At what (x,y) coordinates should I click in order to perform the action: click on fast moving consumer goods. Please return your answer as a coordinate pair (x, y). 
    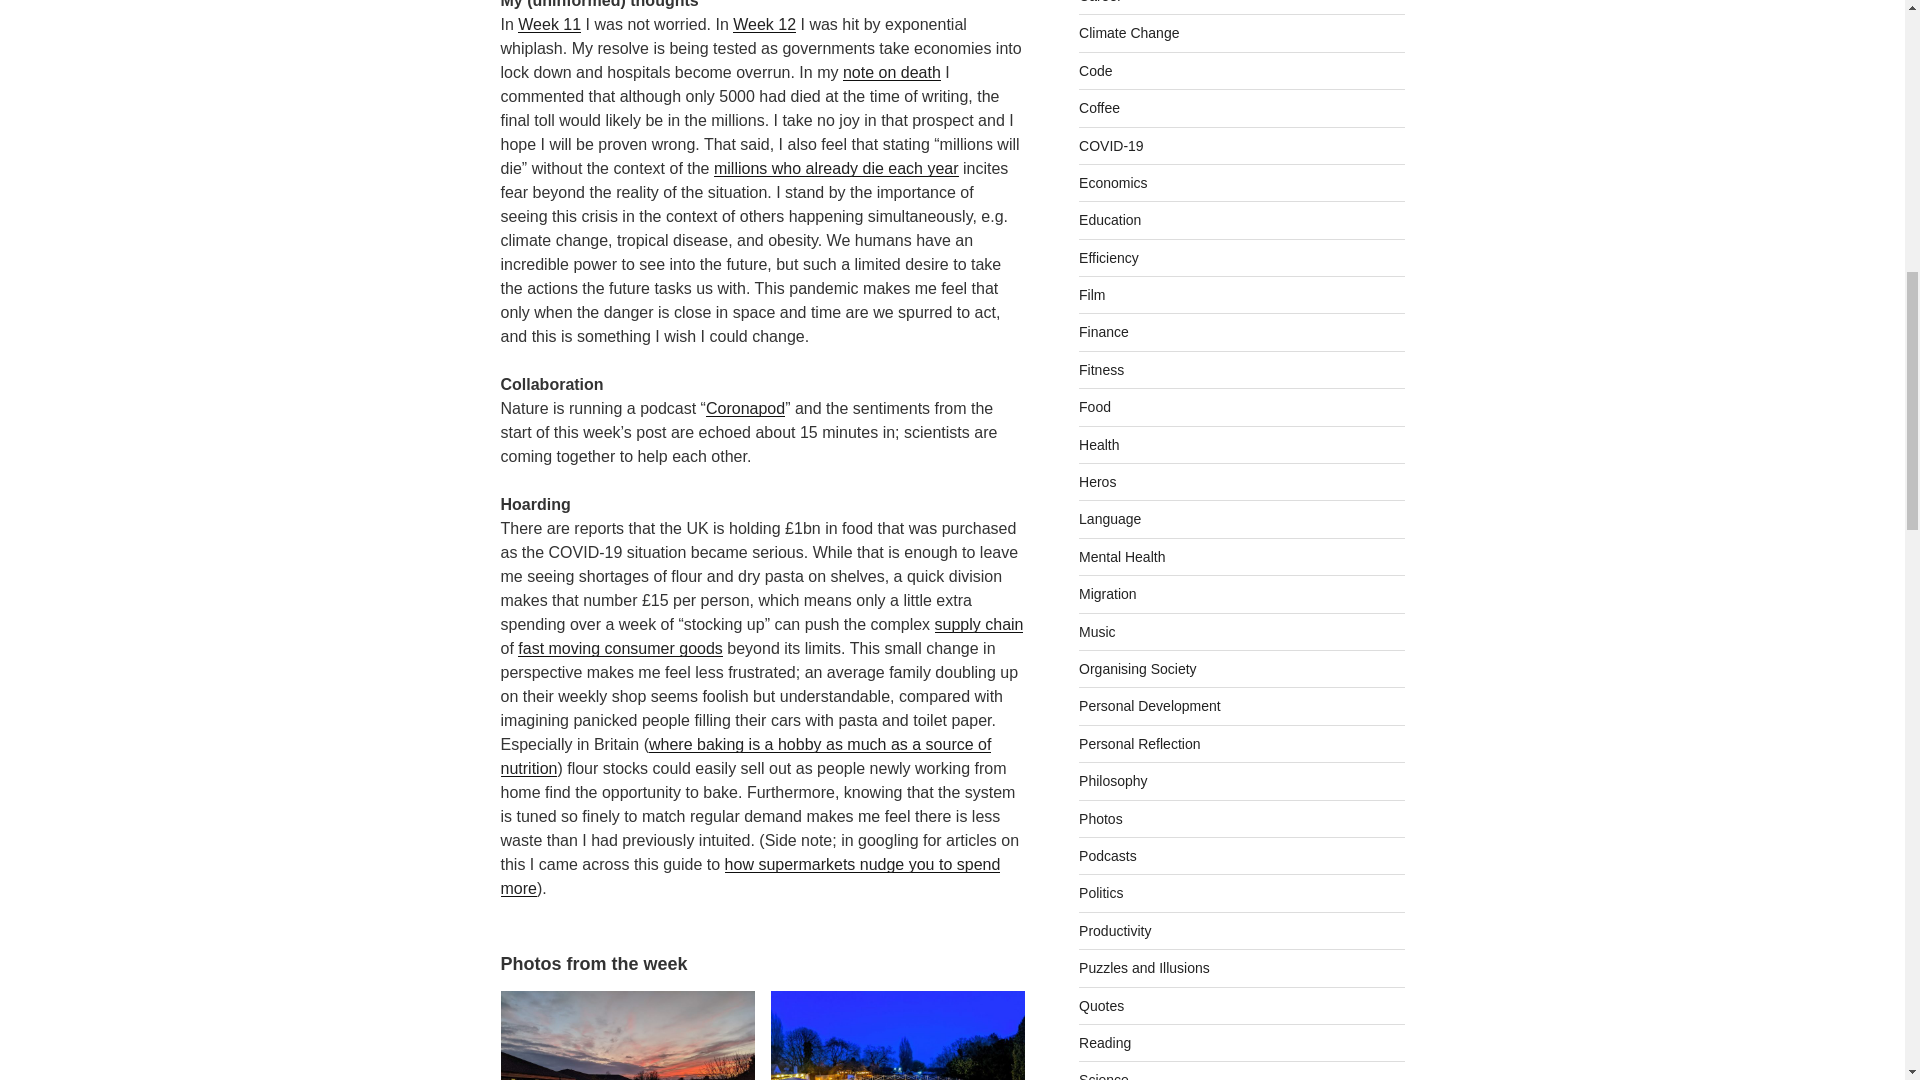
    Looking at the image, I should click on (620, 648).